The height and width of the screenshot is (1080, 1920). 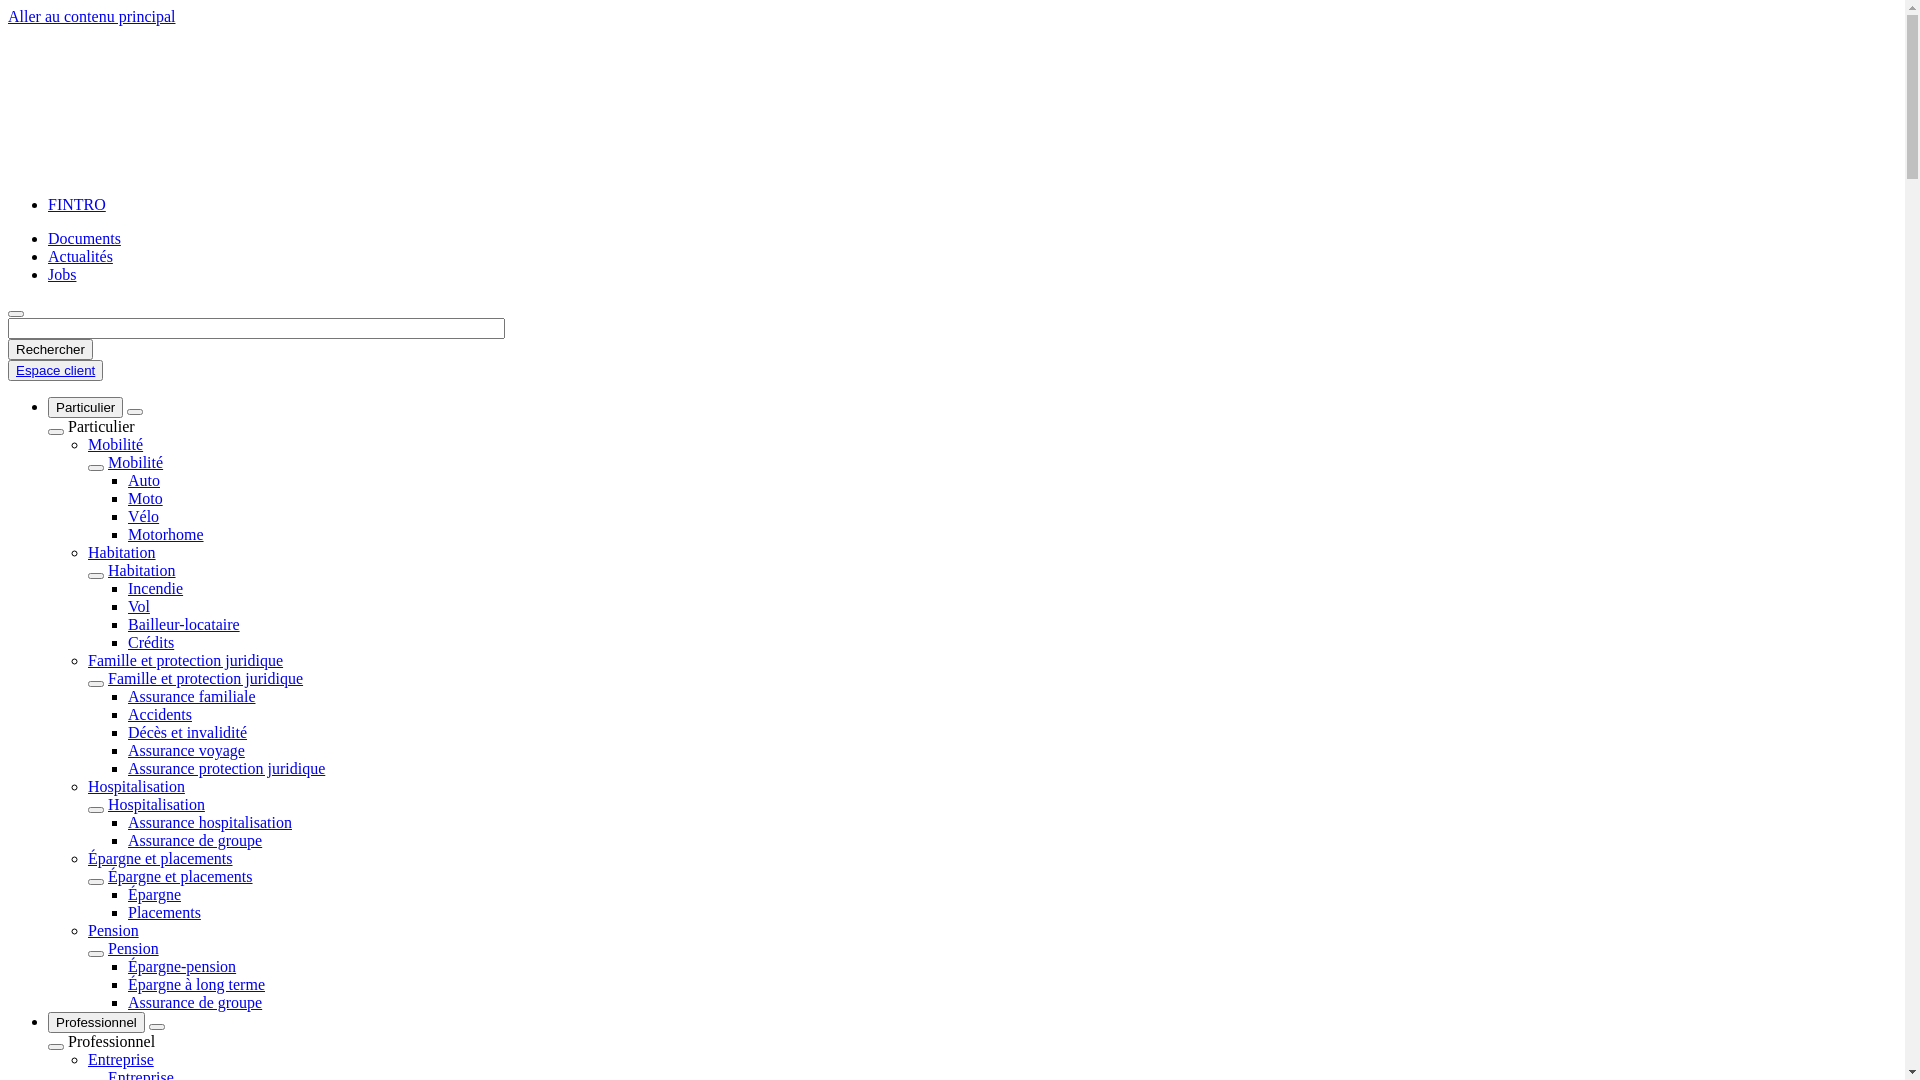 I want to click on Auto, so click(x=144, y=480).